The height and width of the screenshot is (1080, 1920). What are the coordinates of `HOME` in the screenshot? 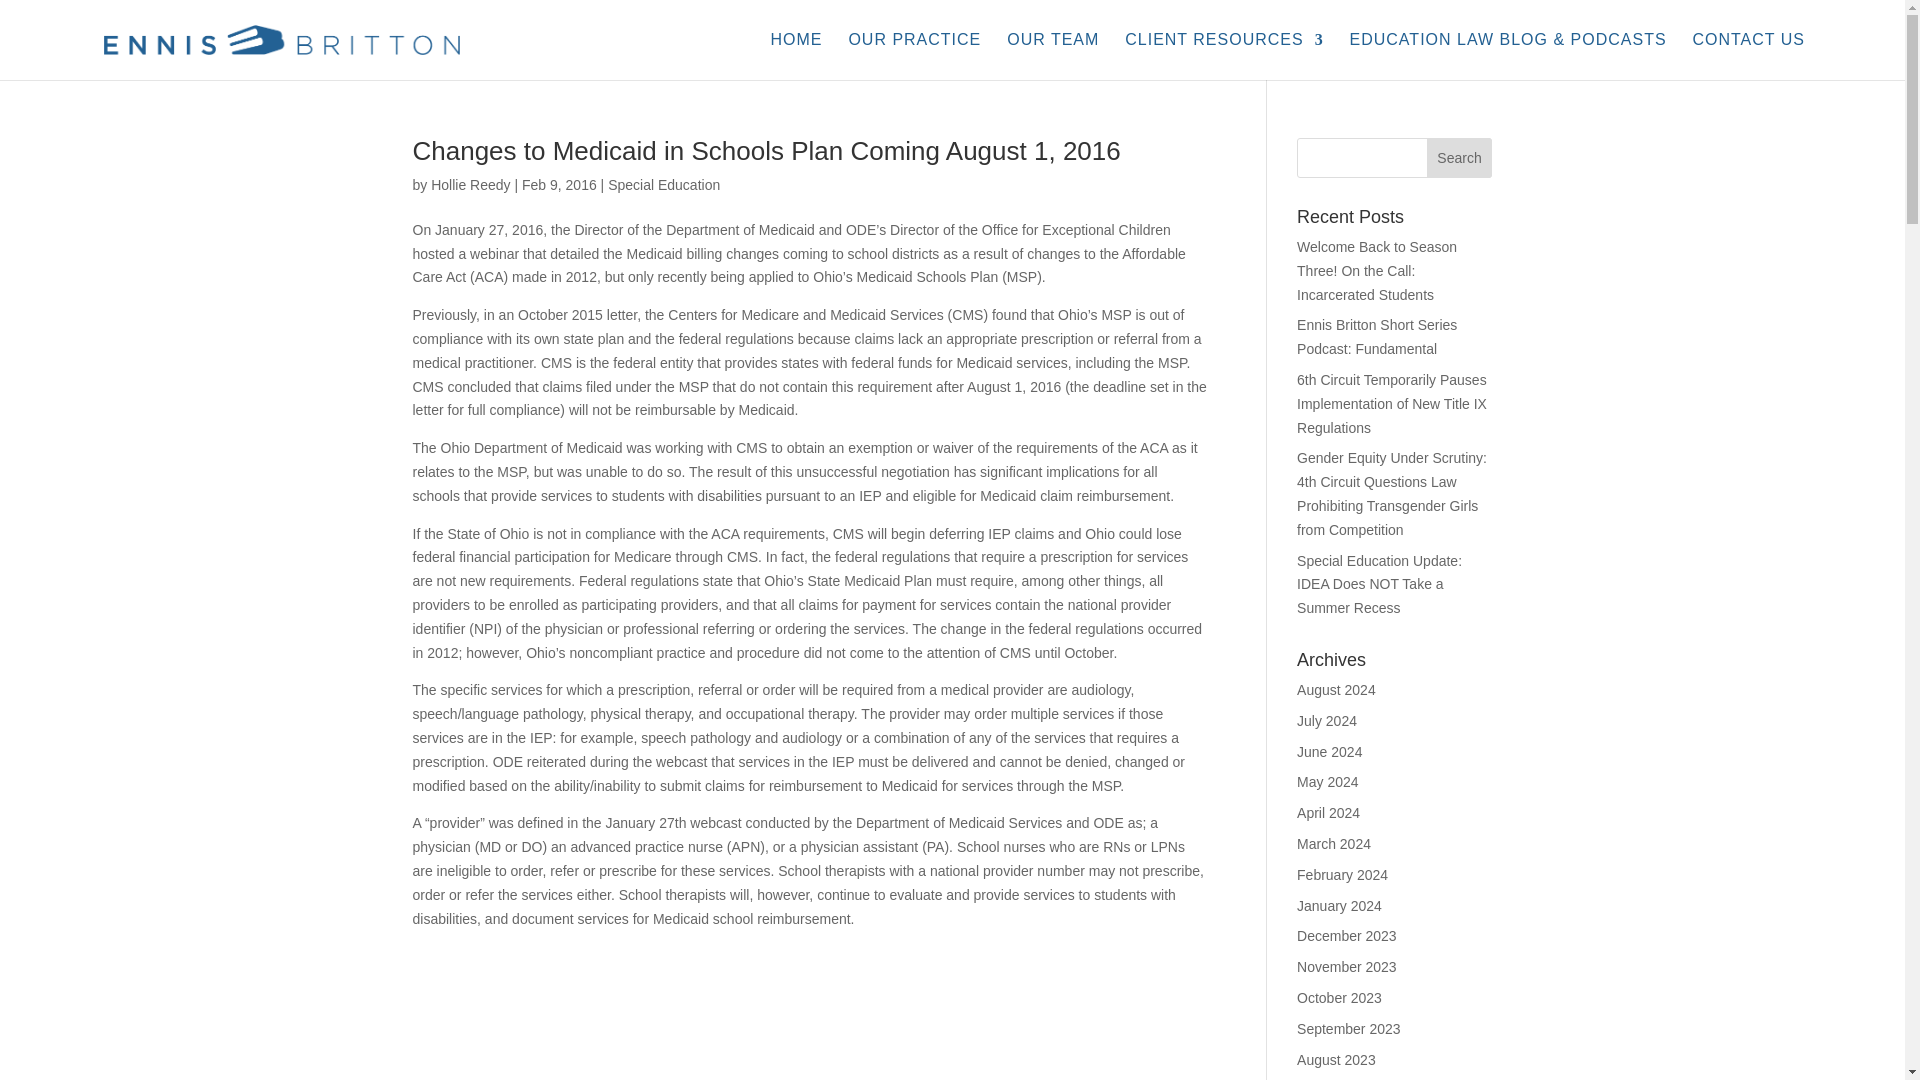 It's located at (795, 56).